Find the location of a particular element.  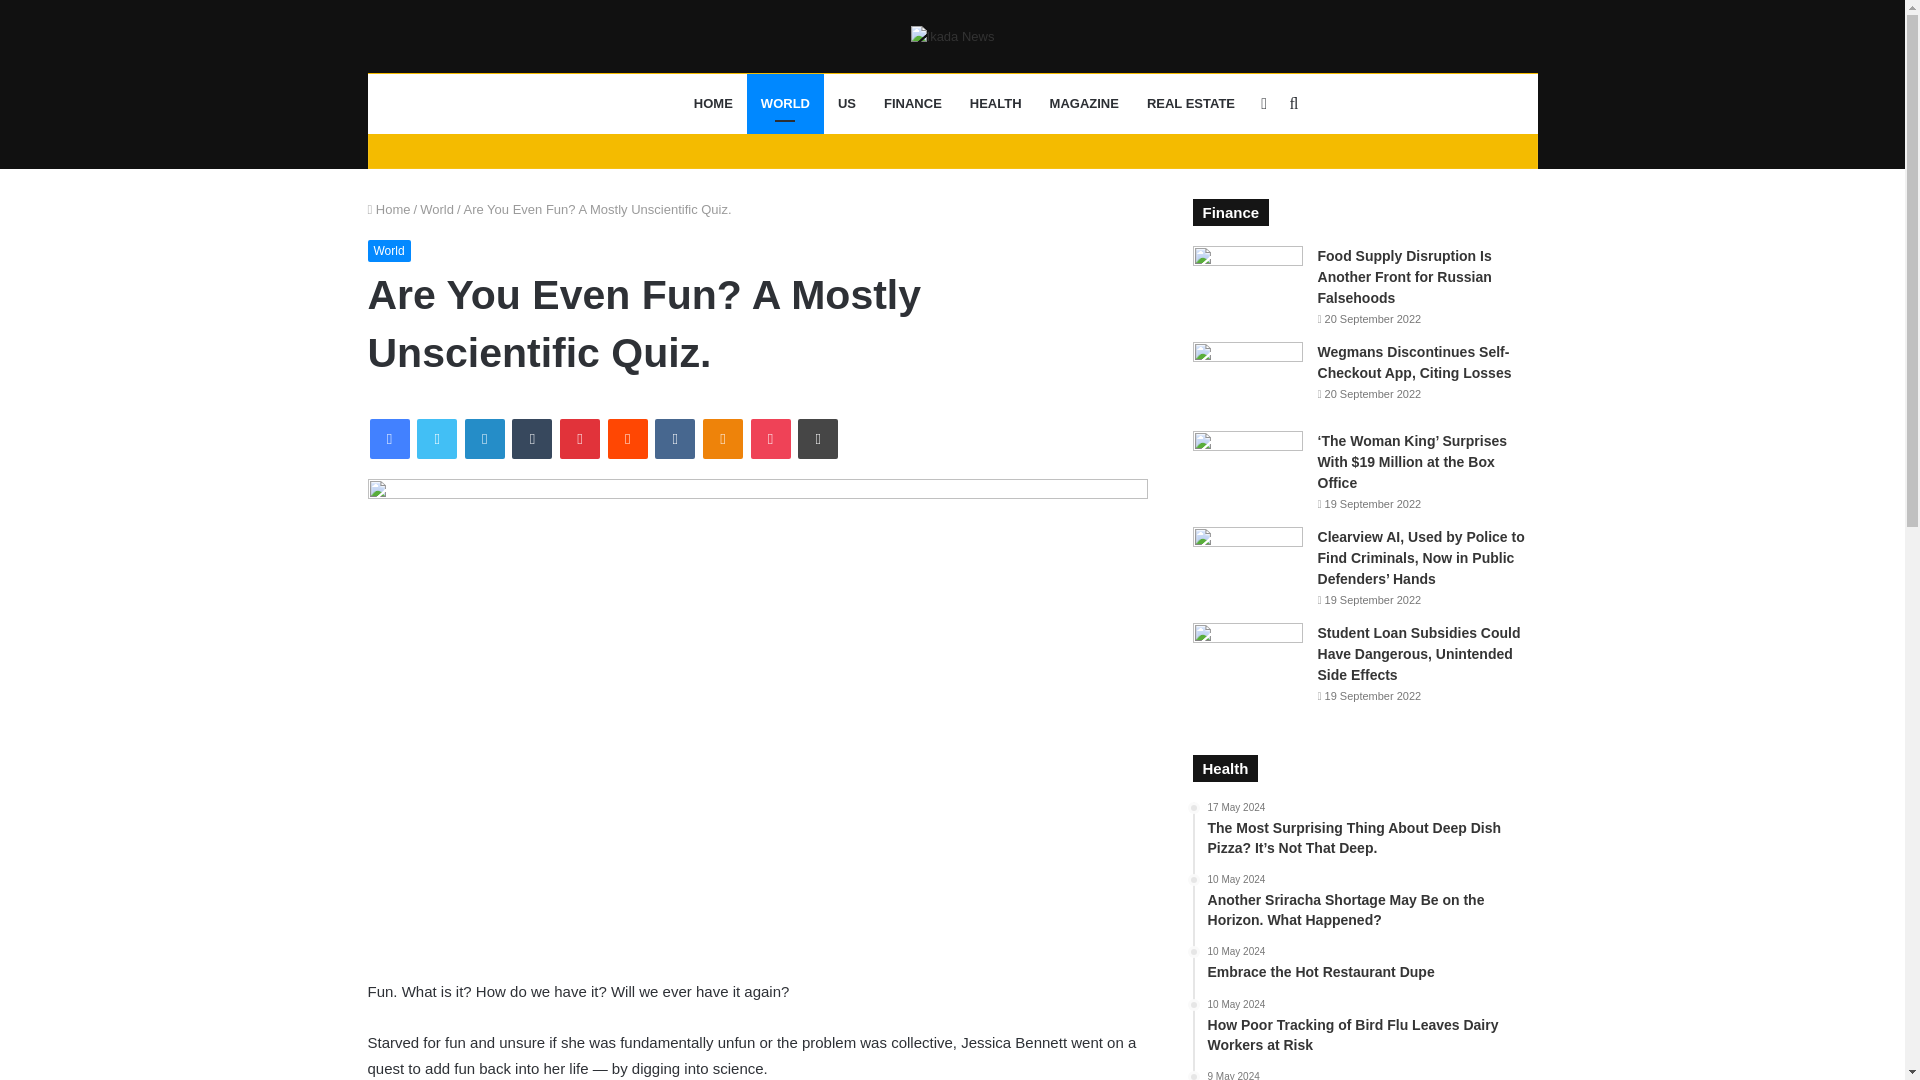

Pocket is located at coordinates (770, 439).